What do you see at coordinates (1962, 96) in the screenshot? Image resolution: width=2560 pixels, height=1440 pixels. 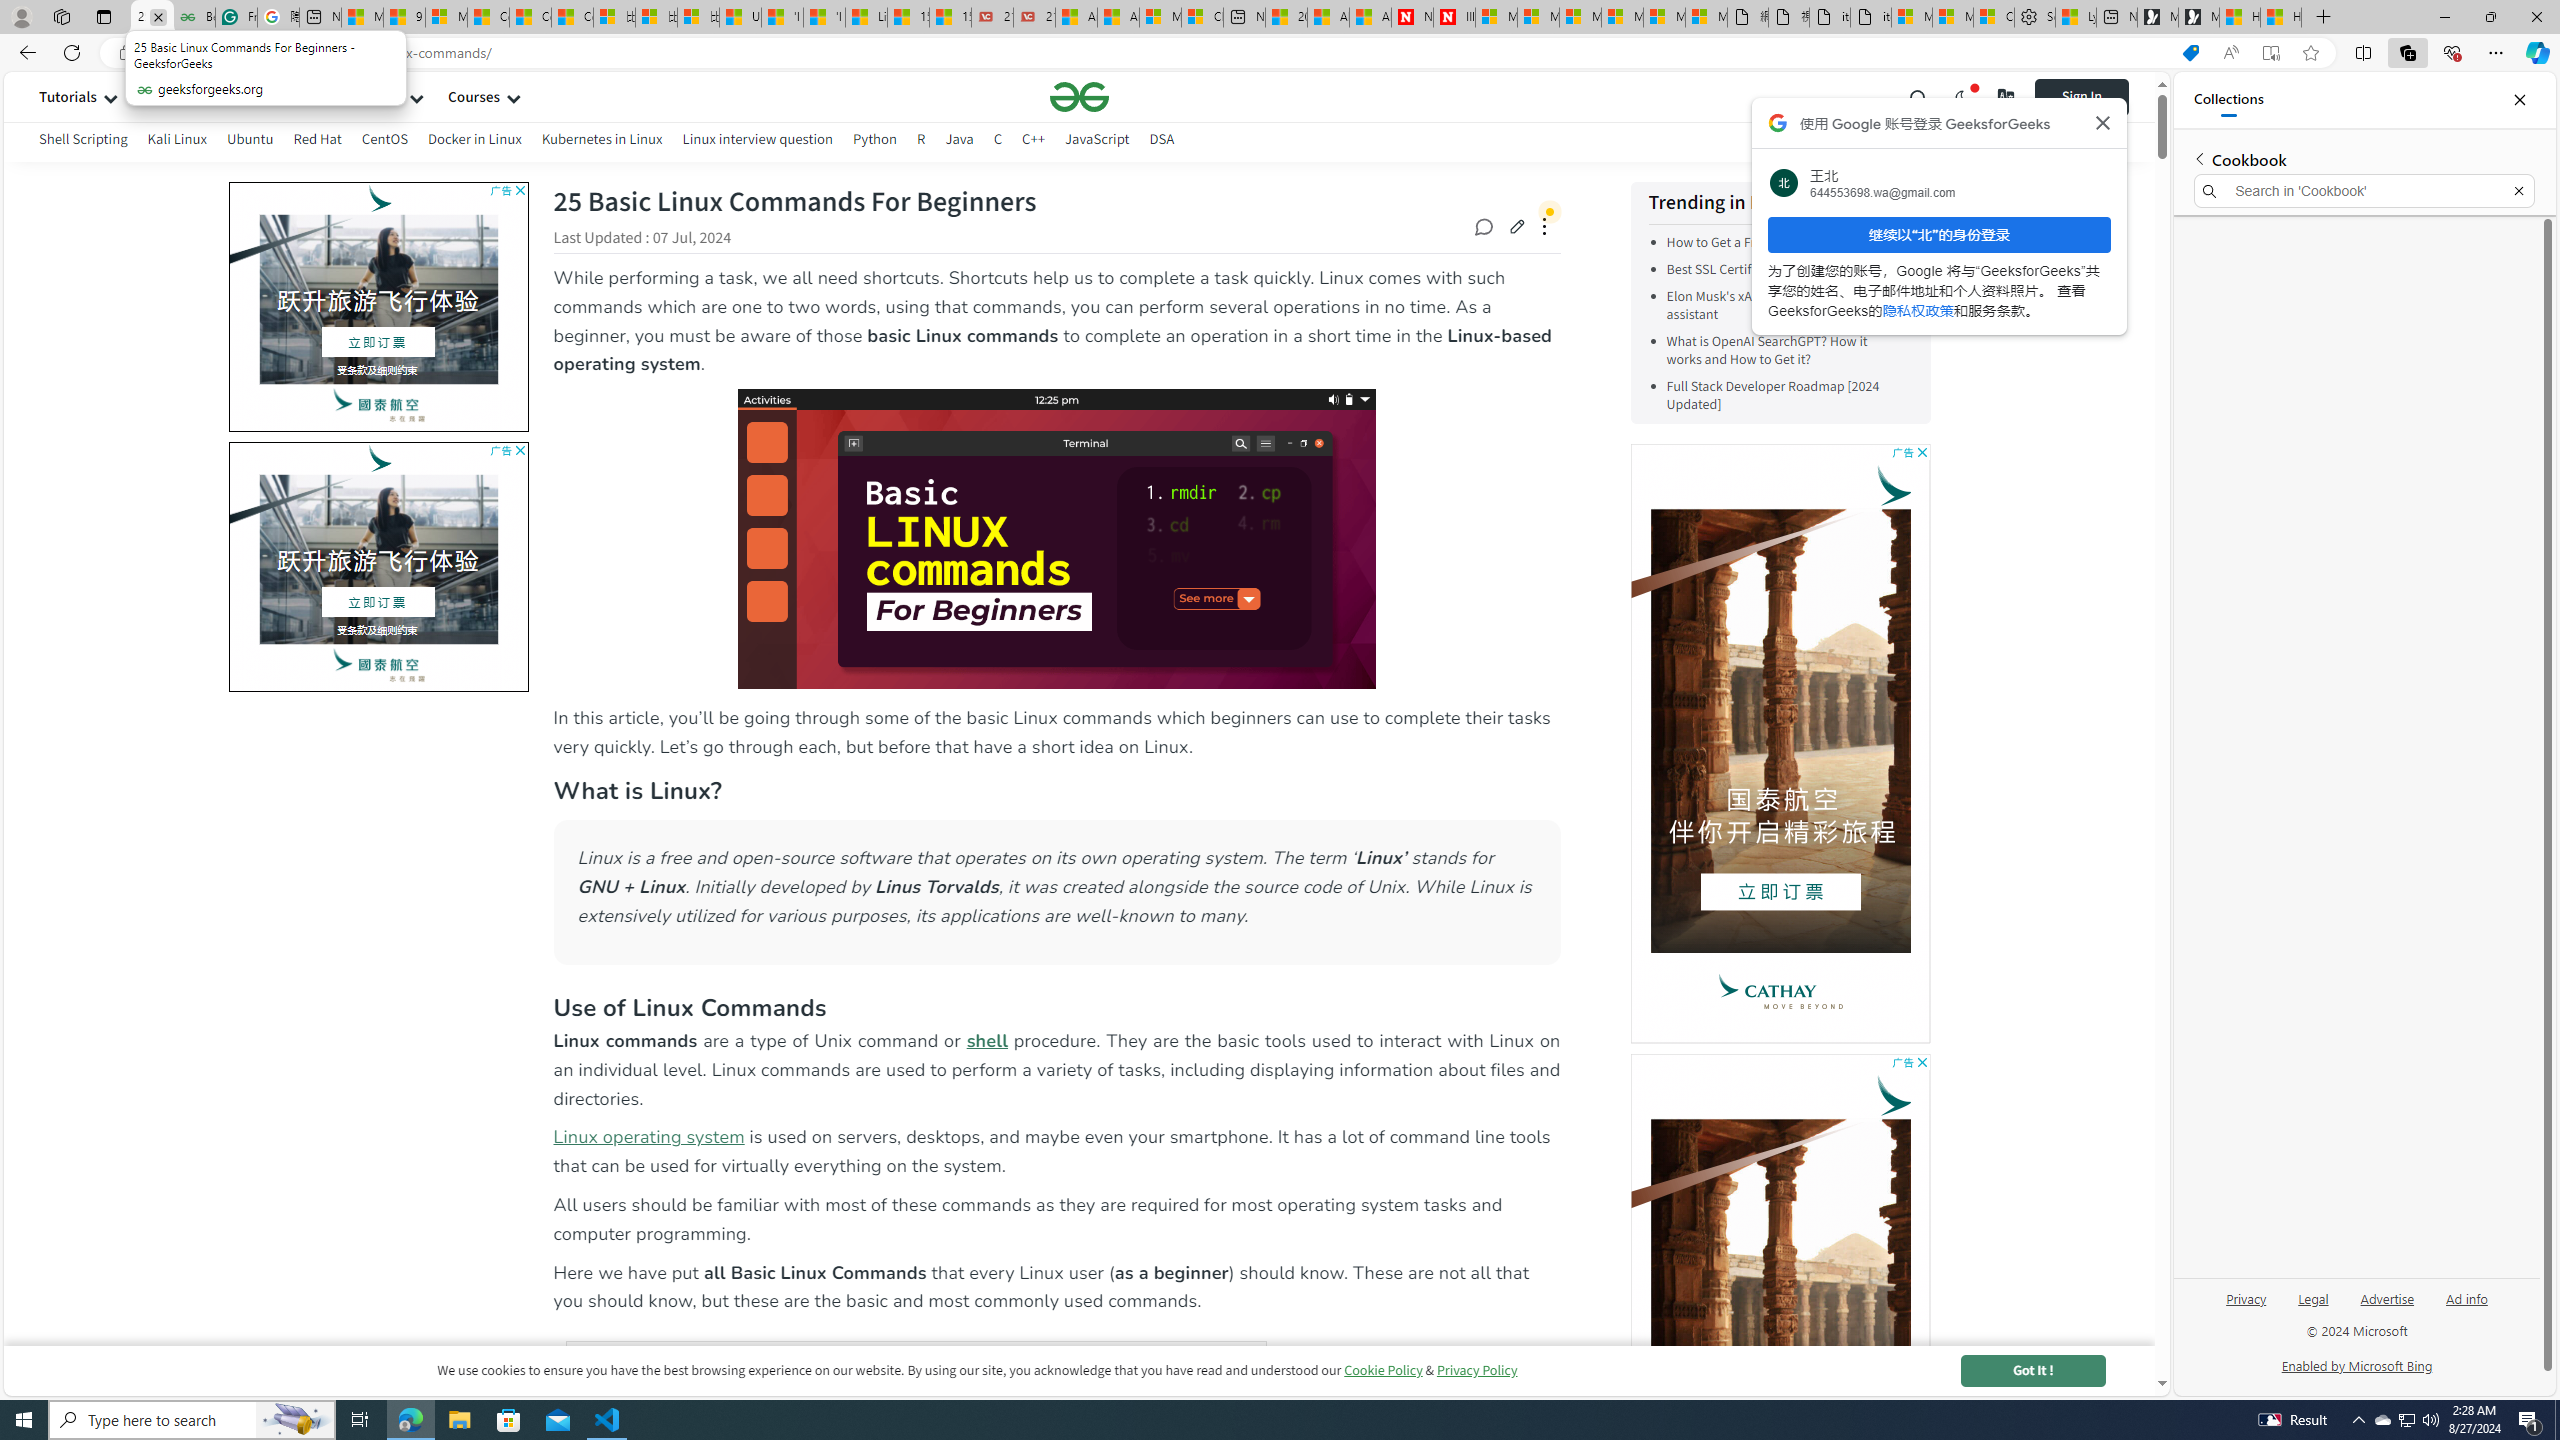 I see `toggle theme` at bounding box center [1962, 96].